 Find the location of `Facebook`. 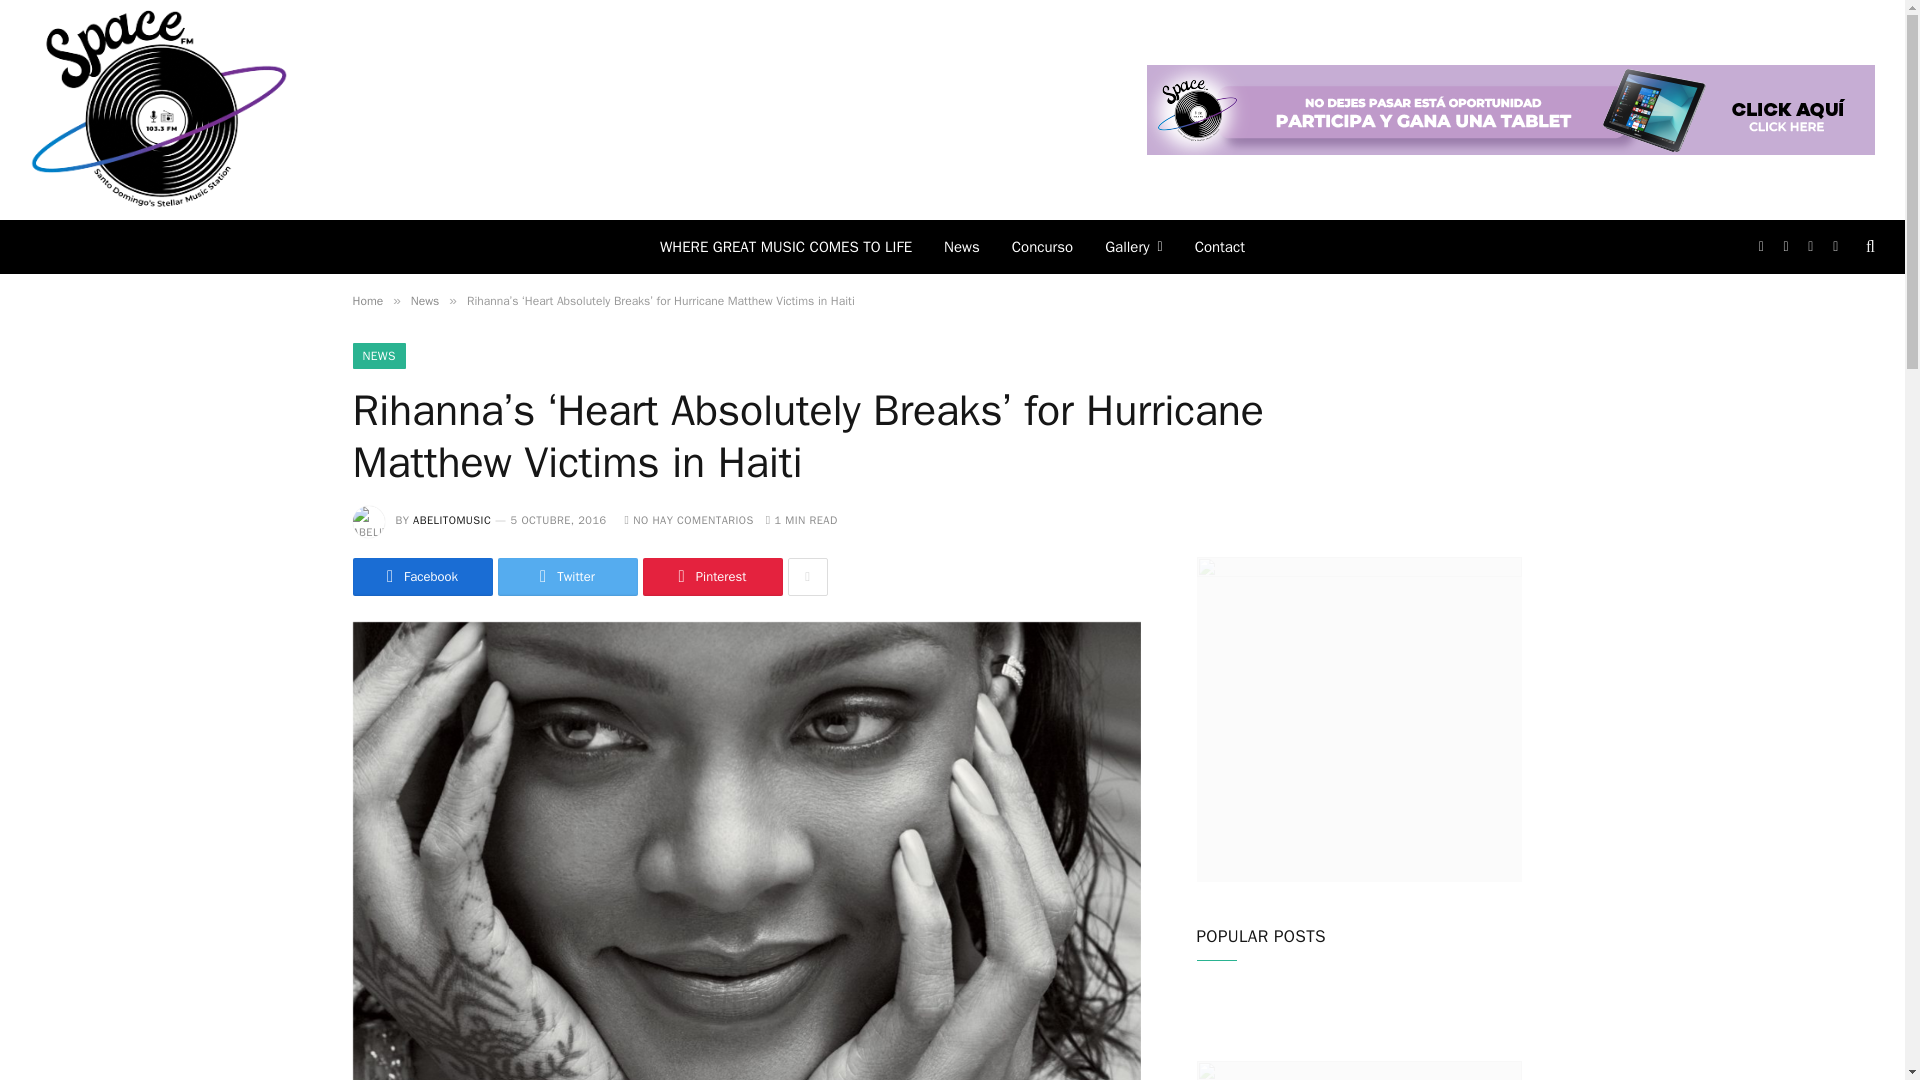

Facebook is located at coordinates (421, 577).